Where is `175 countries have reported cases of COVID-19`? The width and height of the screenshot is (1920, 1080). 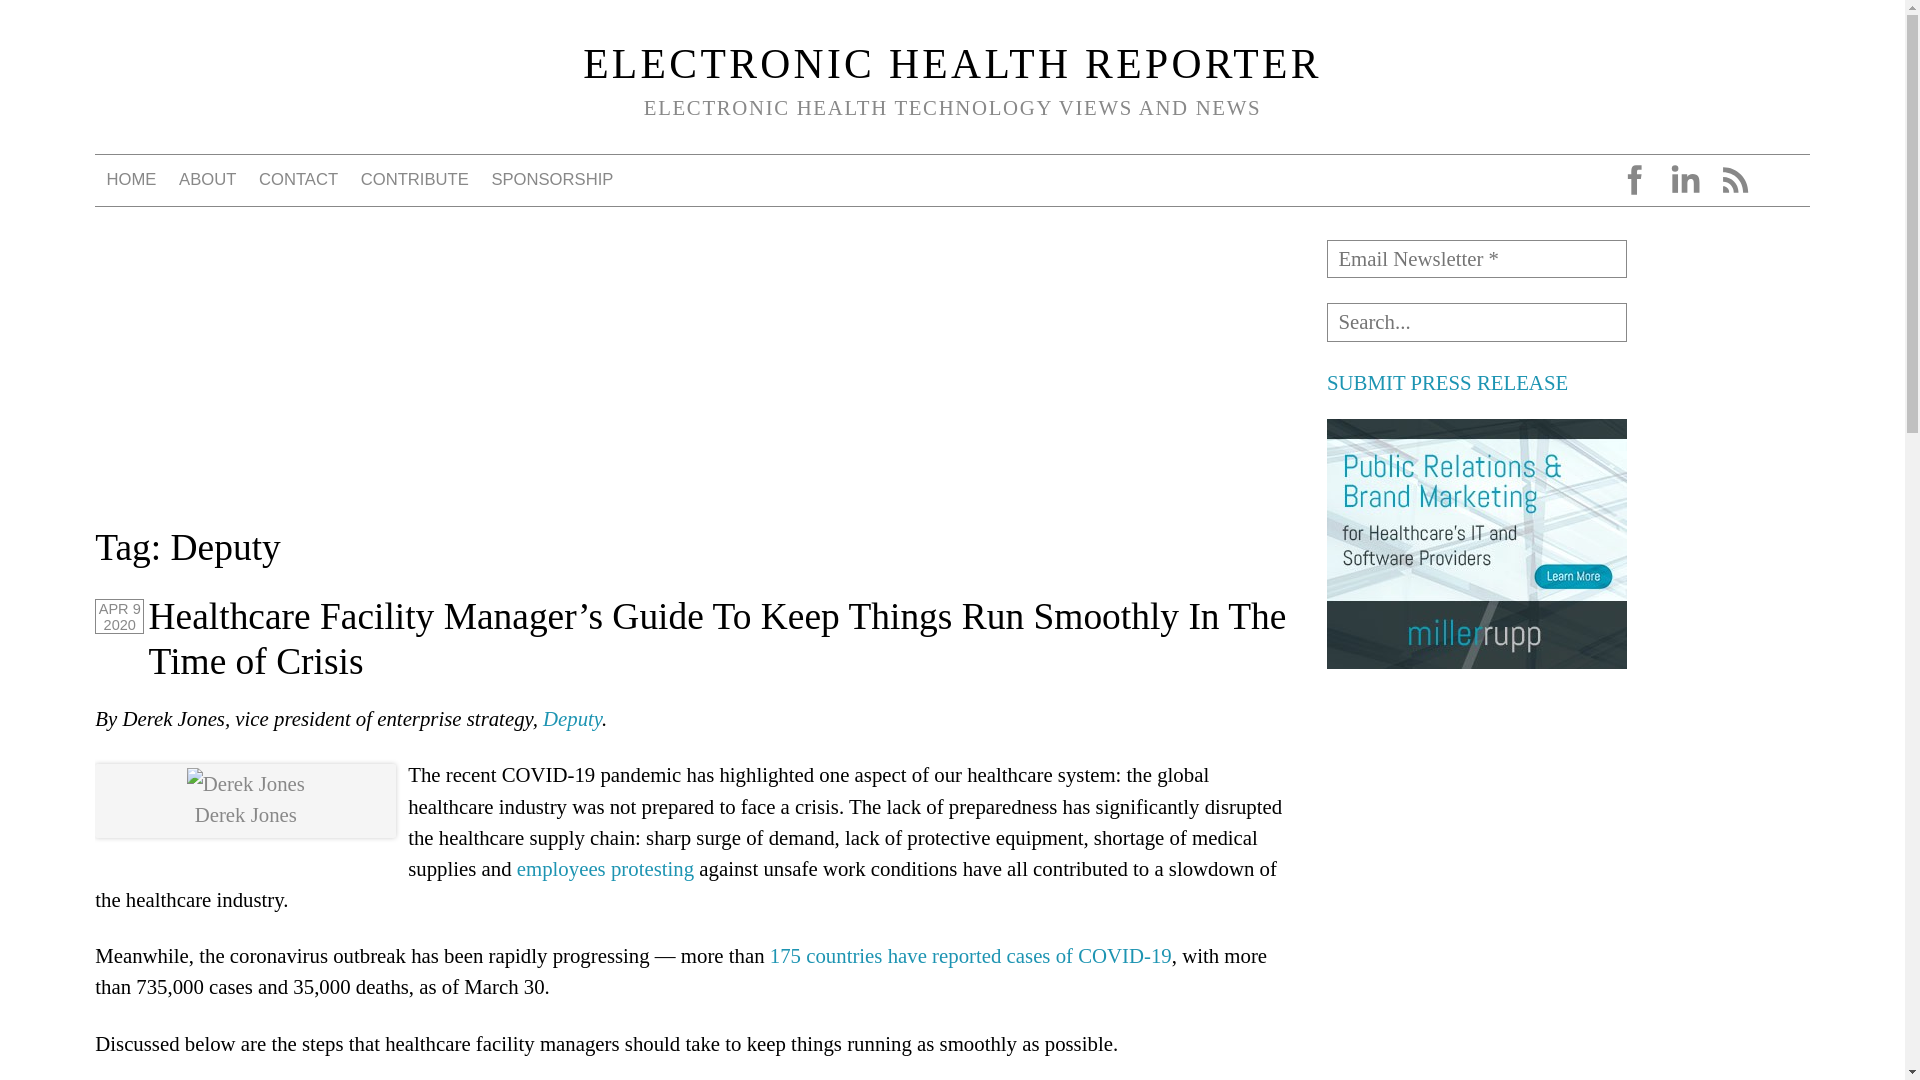
175 countries have reported cases of COVID-19 is located at coordinates (970, 954).